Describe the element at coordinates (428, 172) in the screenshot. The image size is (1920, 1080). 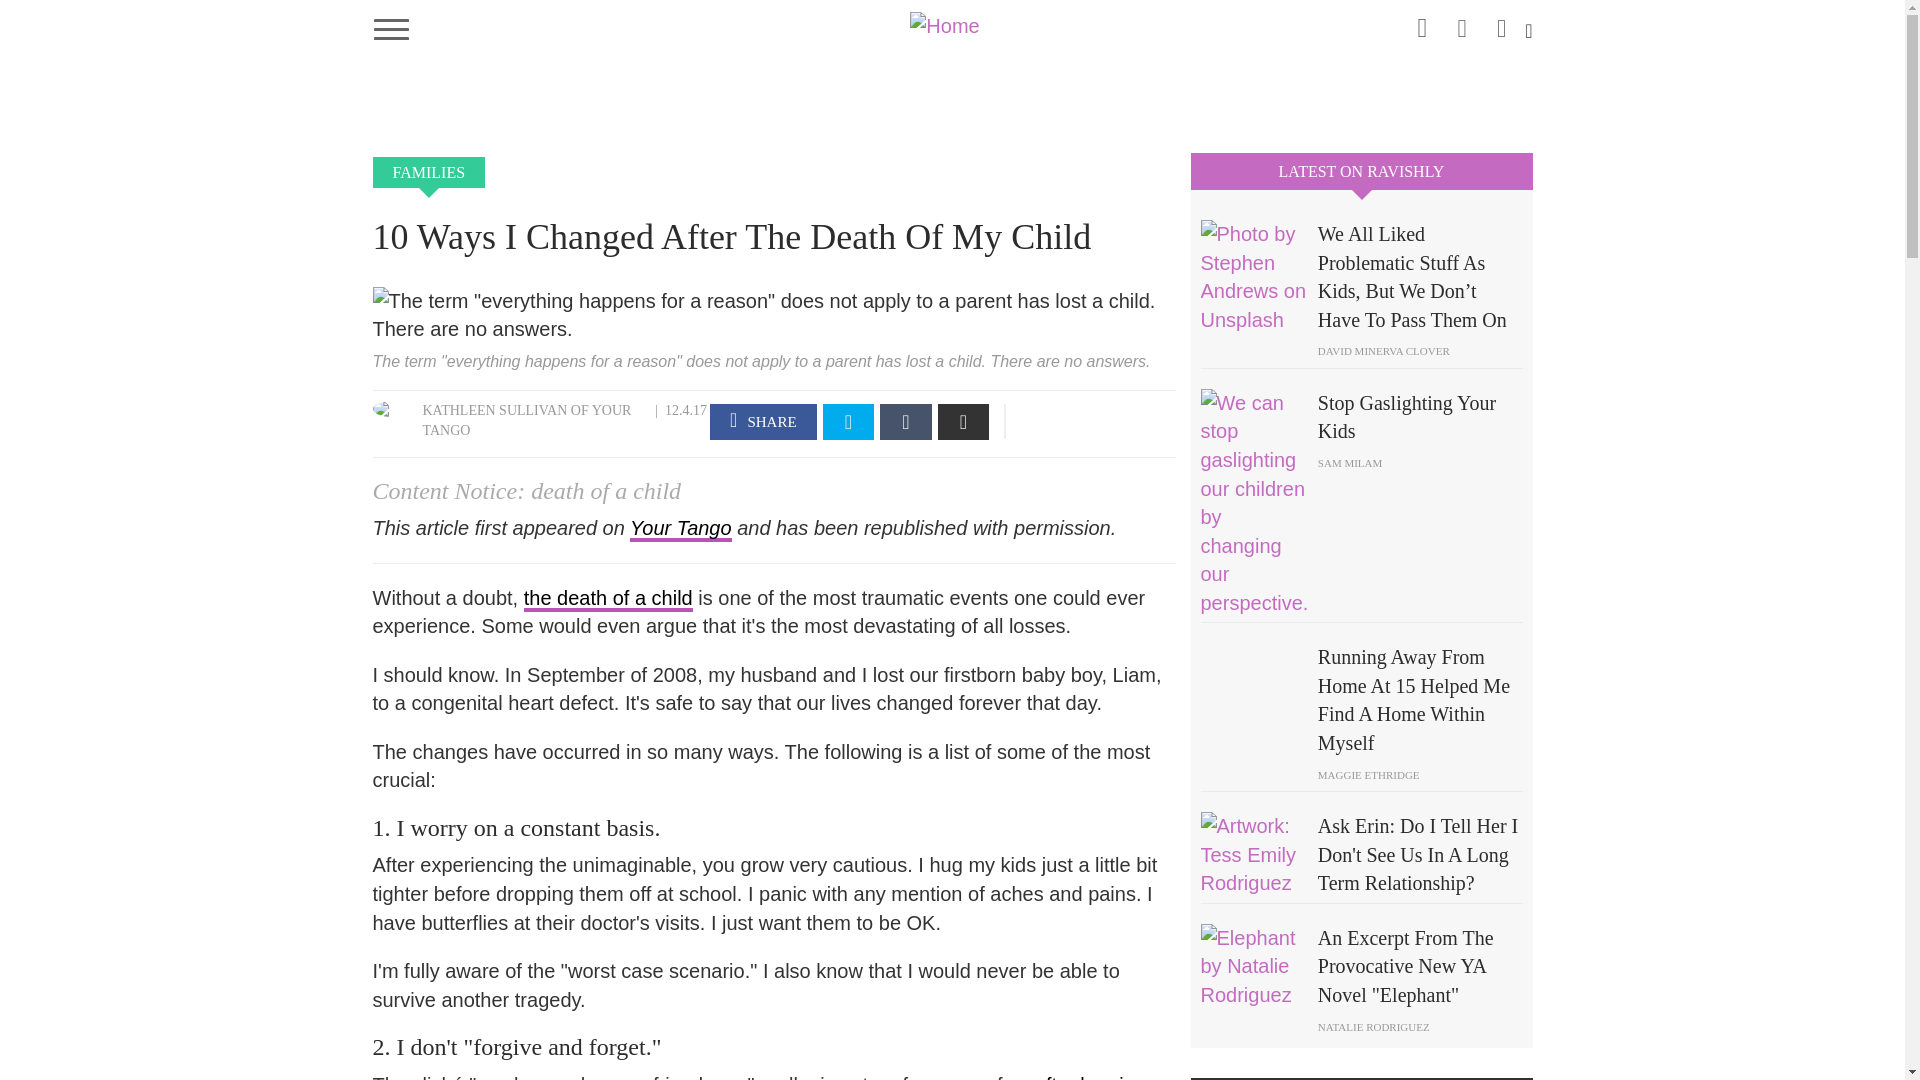
I see `FAMILIES` at that location.